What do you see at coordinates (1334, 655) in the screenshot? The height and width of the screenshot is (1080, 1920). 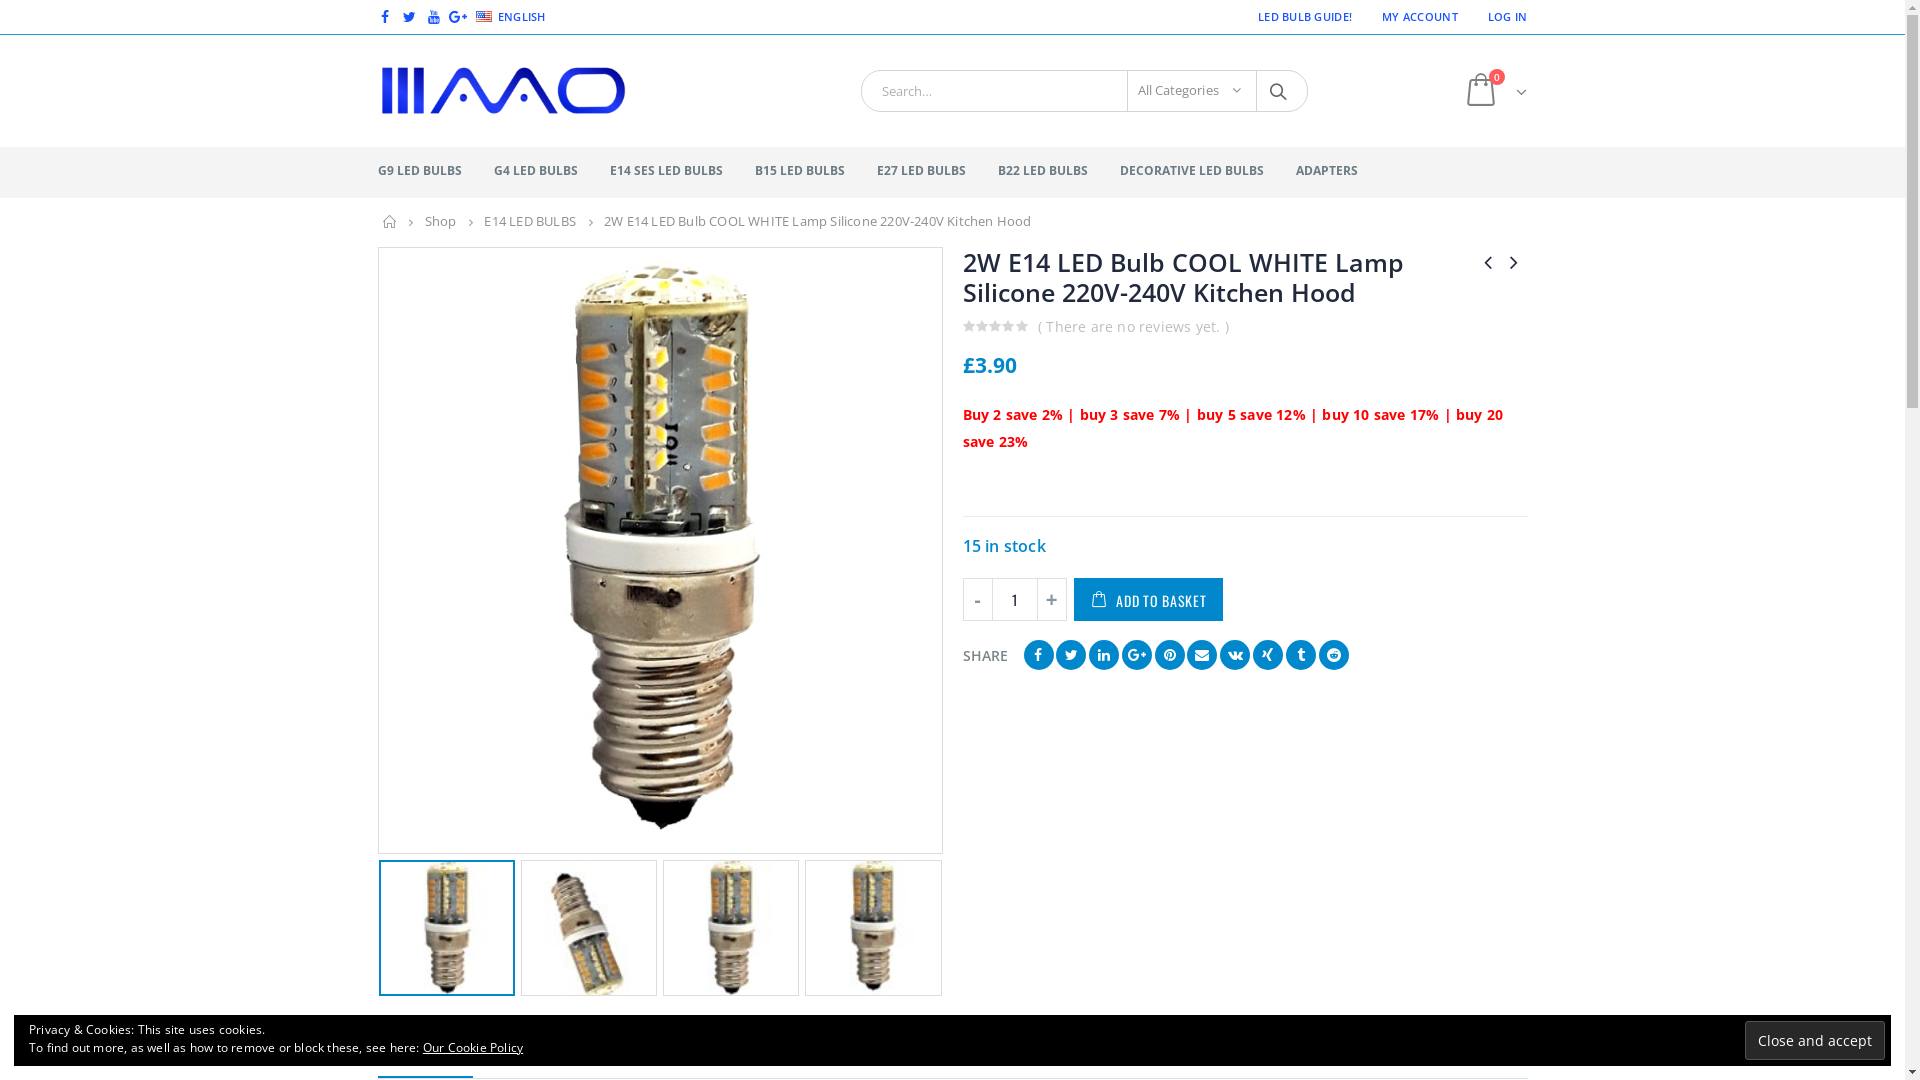 I see `Reddit` at bounding box center [1334, 655].